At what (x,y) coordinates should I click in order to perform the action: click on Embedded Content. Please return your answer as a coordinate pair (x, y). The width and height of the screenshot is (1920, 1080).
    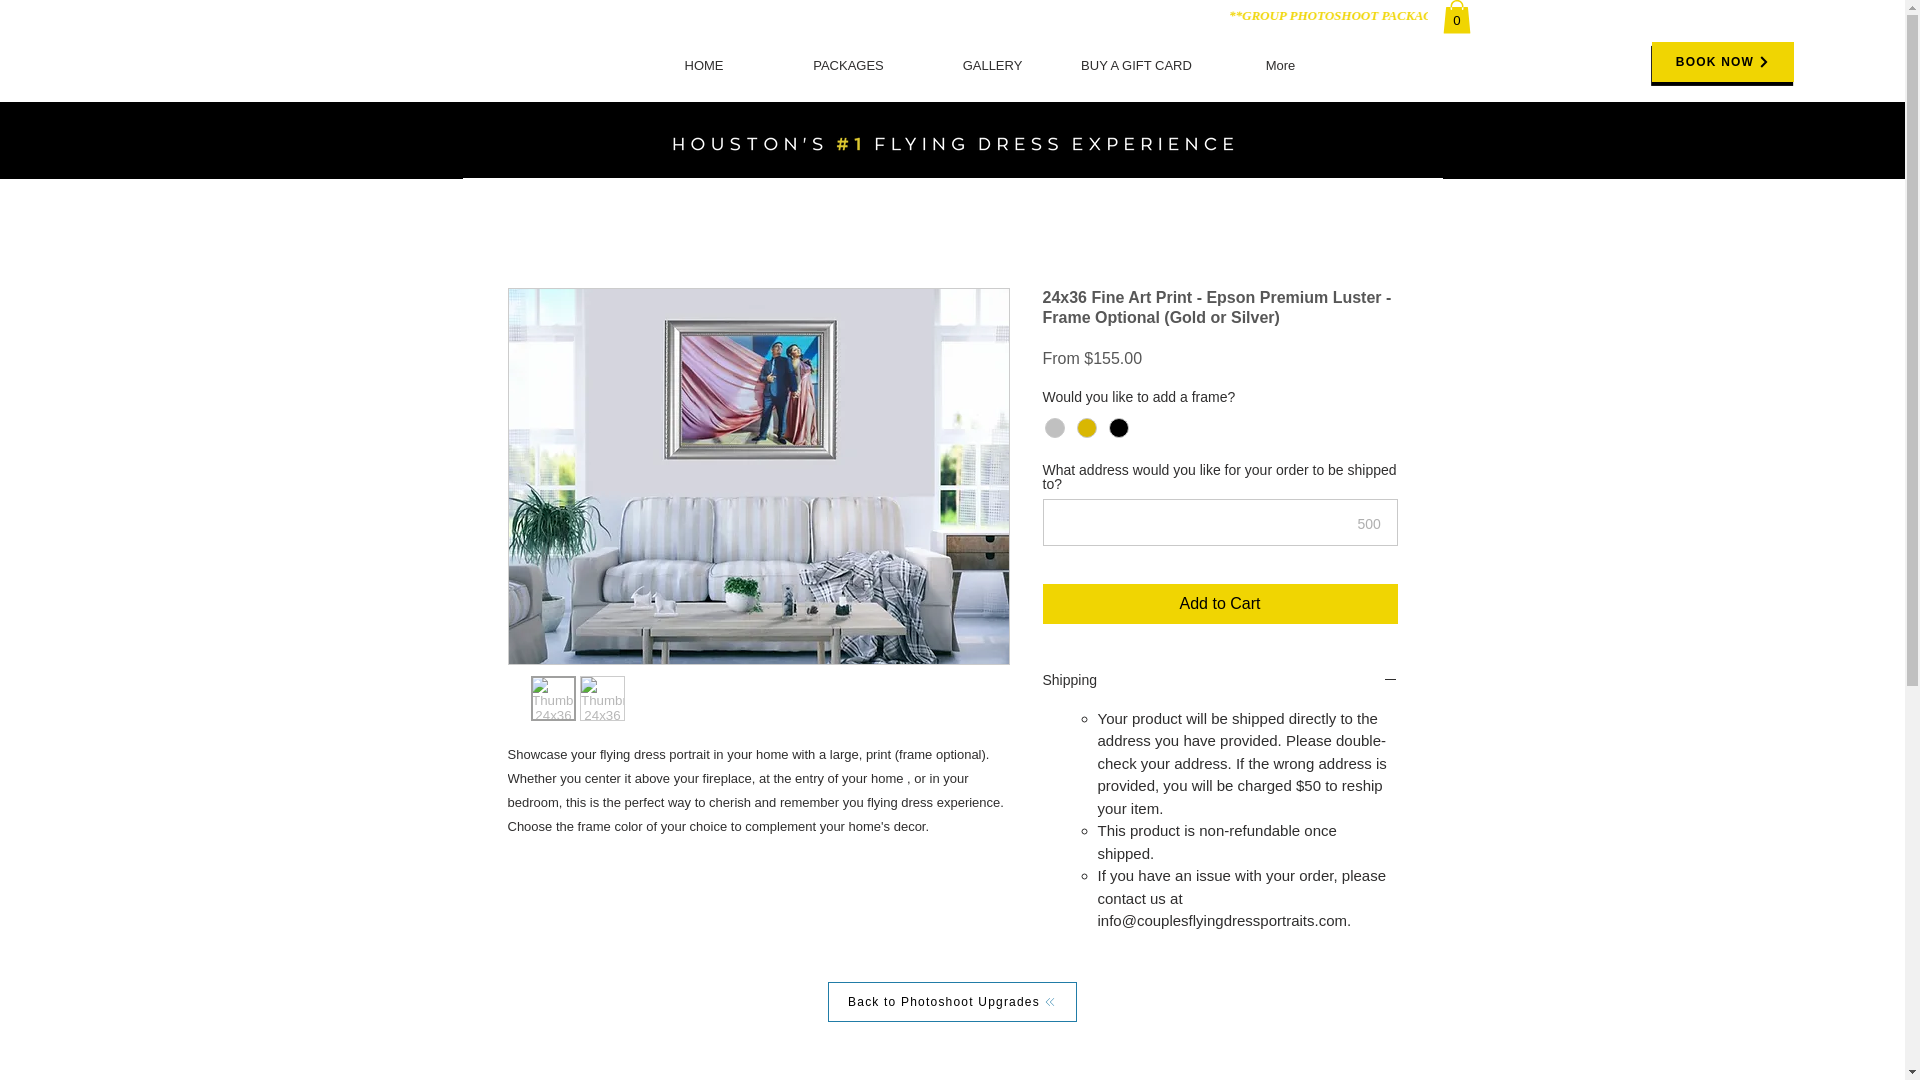
    Looking at the image, I should click on (952, 16).